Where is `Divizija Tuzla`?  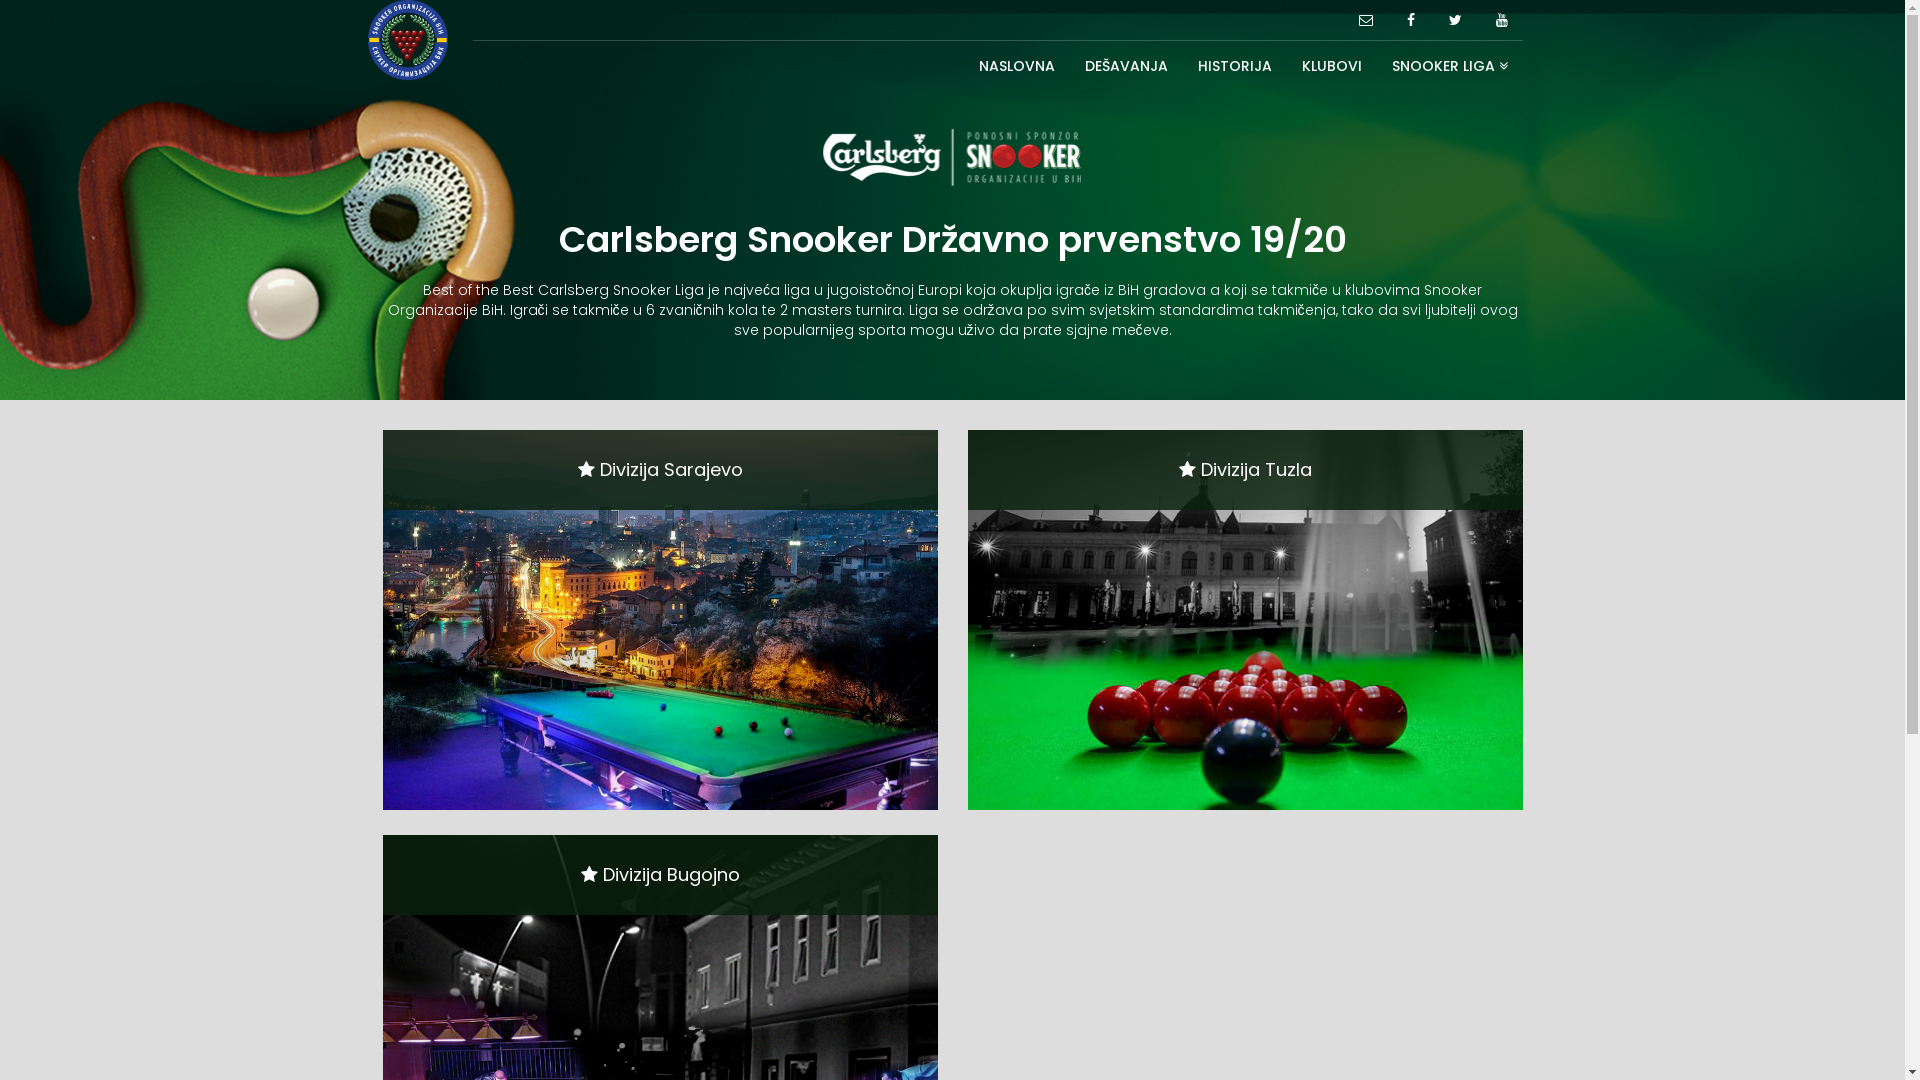
Divizija Tuzla is located at coordinates (1246, 620).